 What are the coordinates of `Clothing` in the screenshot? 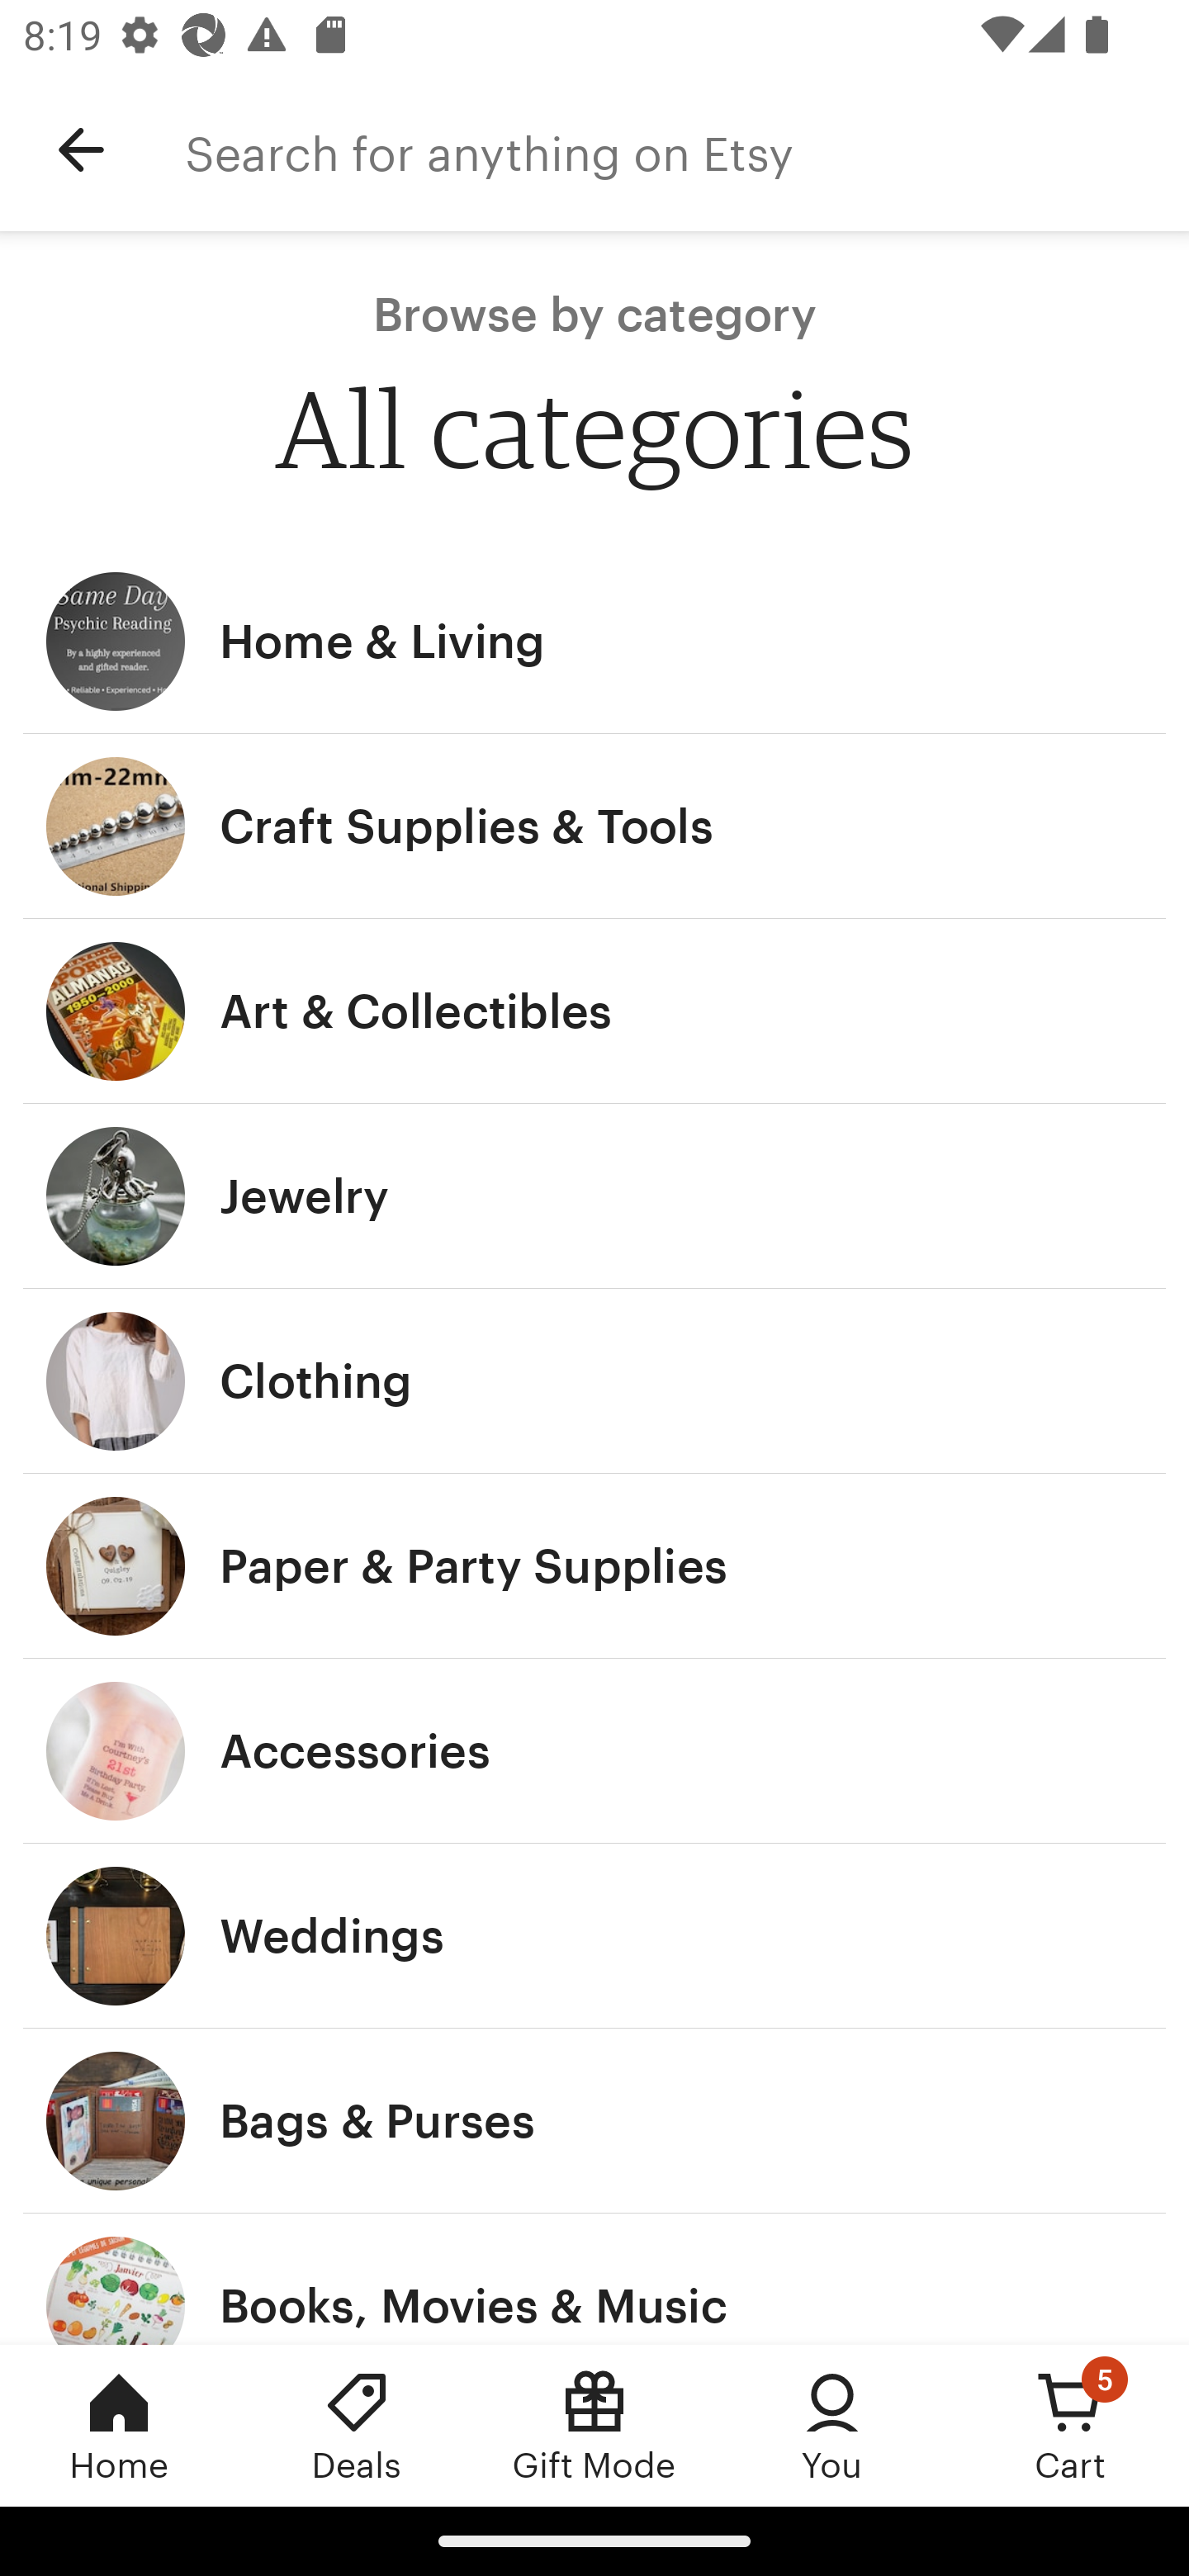 It's located at (594, 1380).